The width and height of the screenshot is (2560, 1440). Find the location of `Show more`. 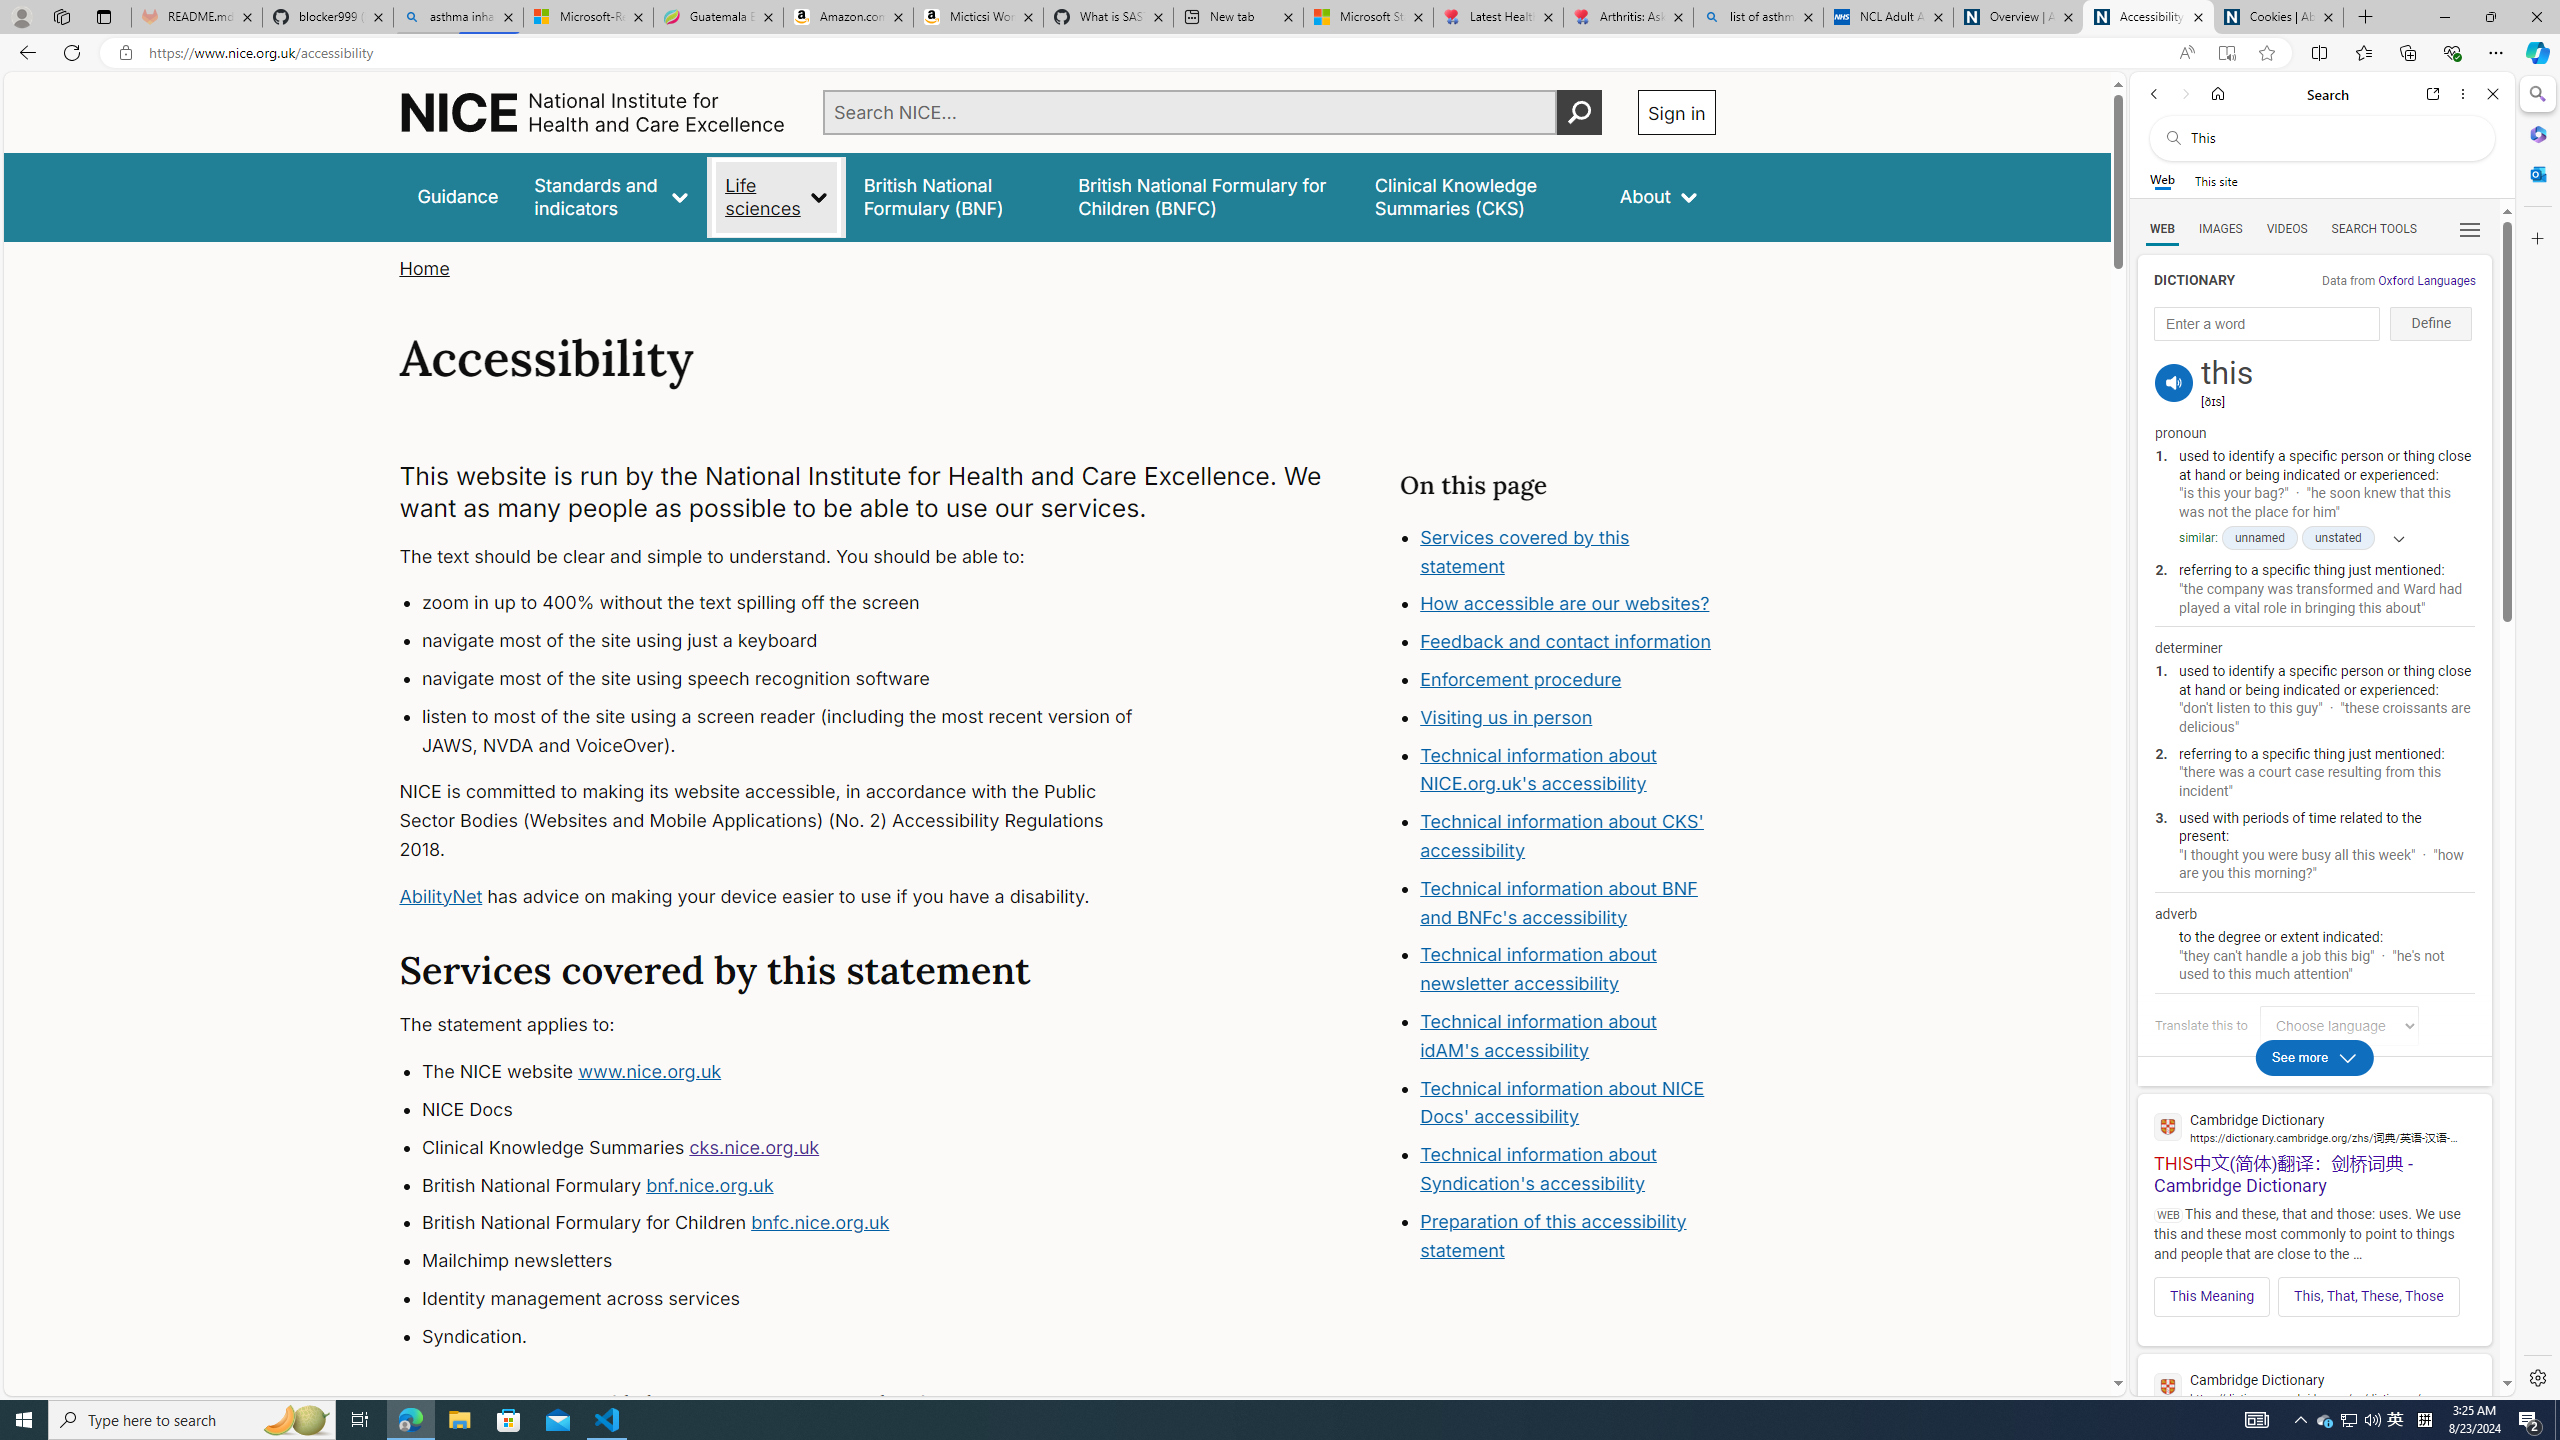

Show more is located at coordinates (2392, 538).